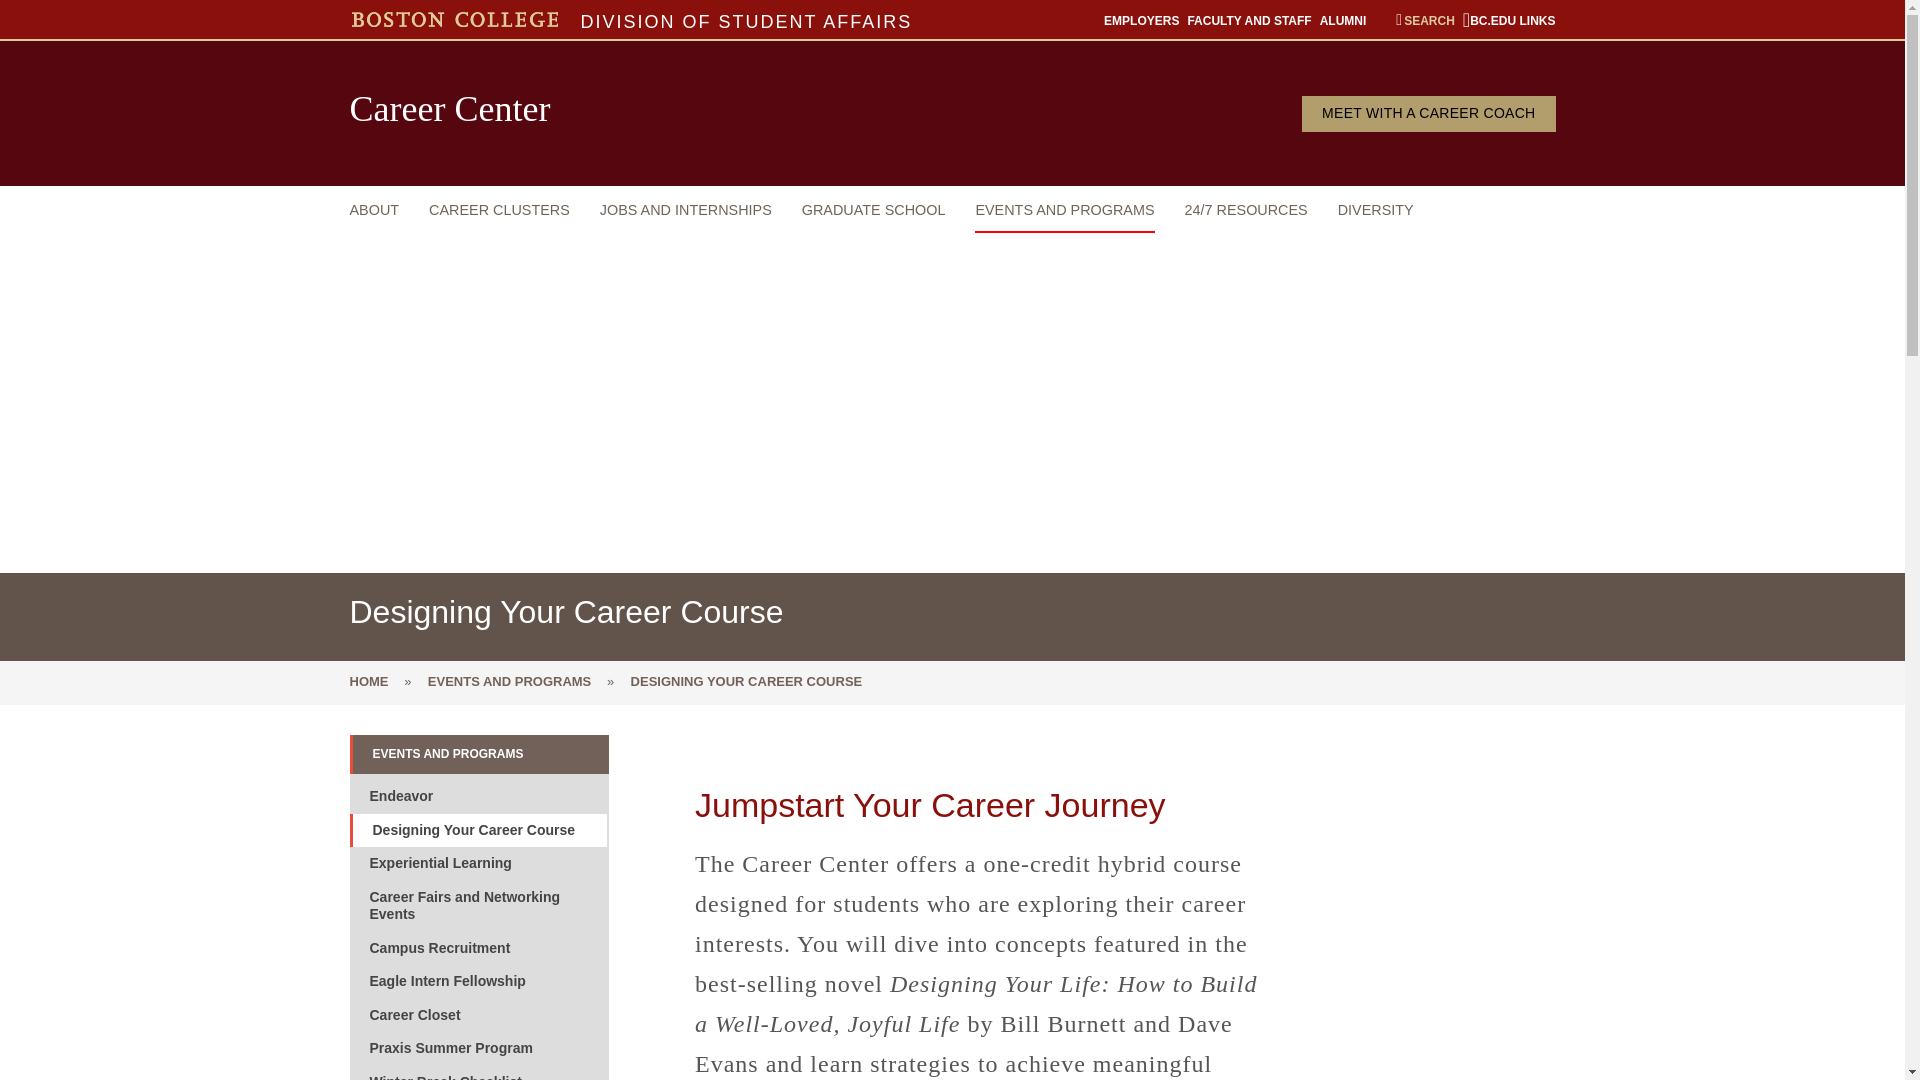 The height and width of the screenshot is (1080, 1920). What do you see at coordinates (1344, 20) in the screenshot?
I see `ALUMNI` at bounding box center [1344, 20].